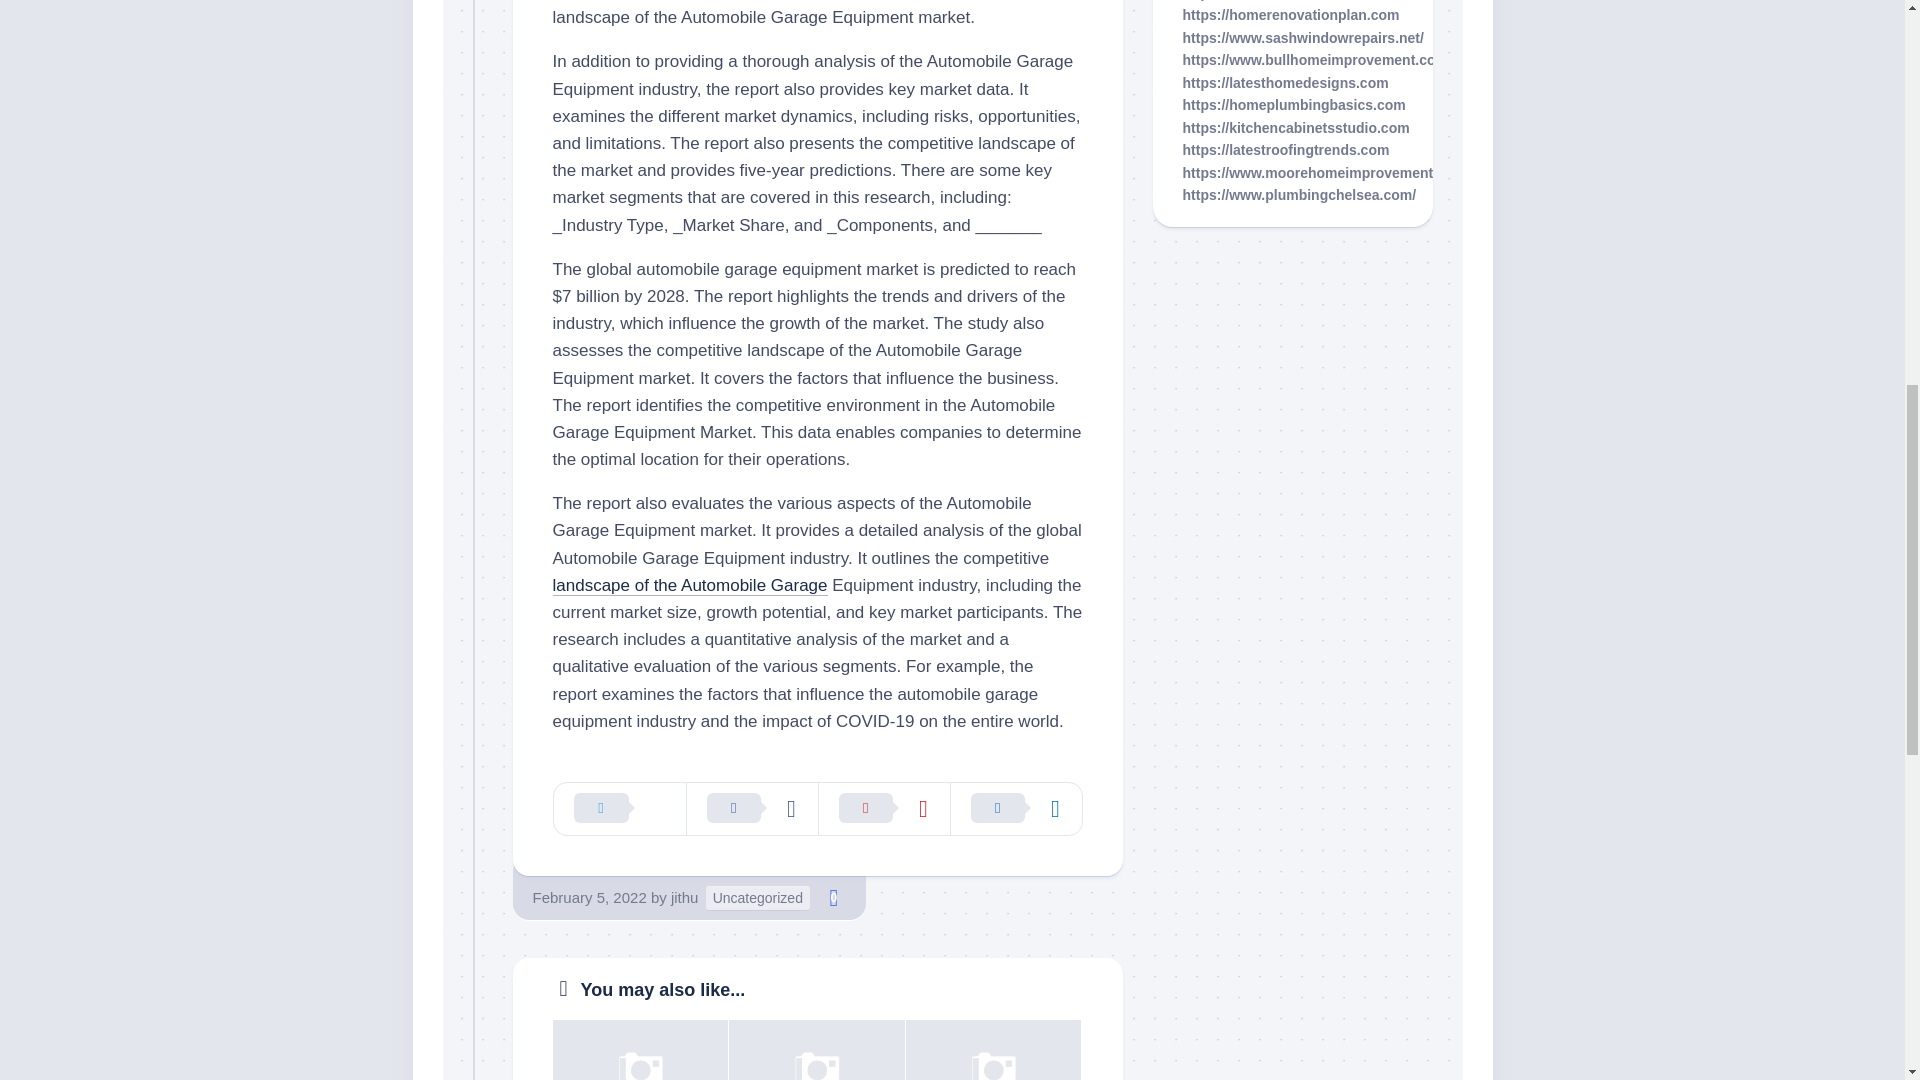 The width and height of the screenshot is (1920, 1080). What do you see at coordinates (690, 585) in the screenshot?
I see `landscape of the Automobile Garage` at bounding box center [690, 585].